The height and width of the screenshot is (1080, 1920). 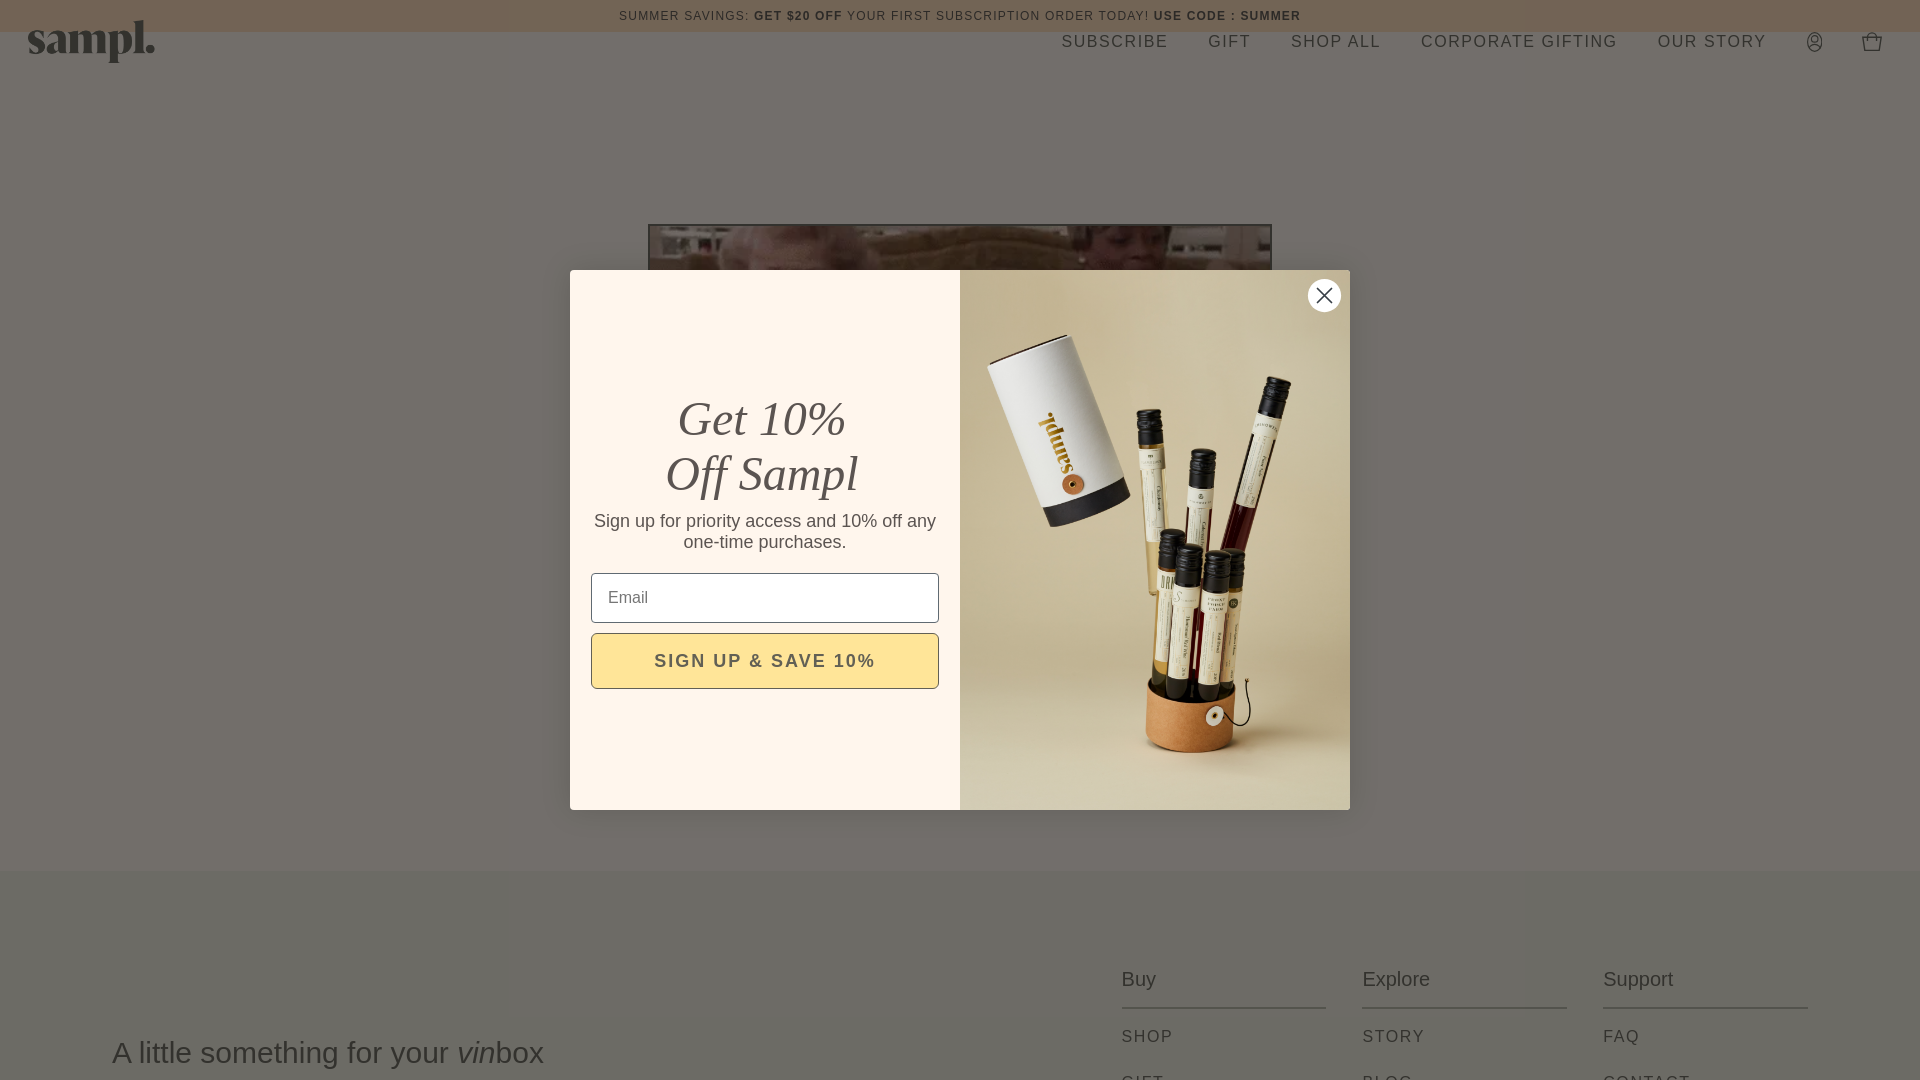 What do you see at coordinates (1520, 42) in the screenshot?
I see `CORPORATE GIFTING` at bounding box center [1520, 42].